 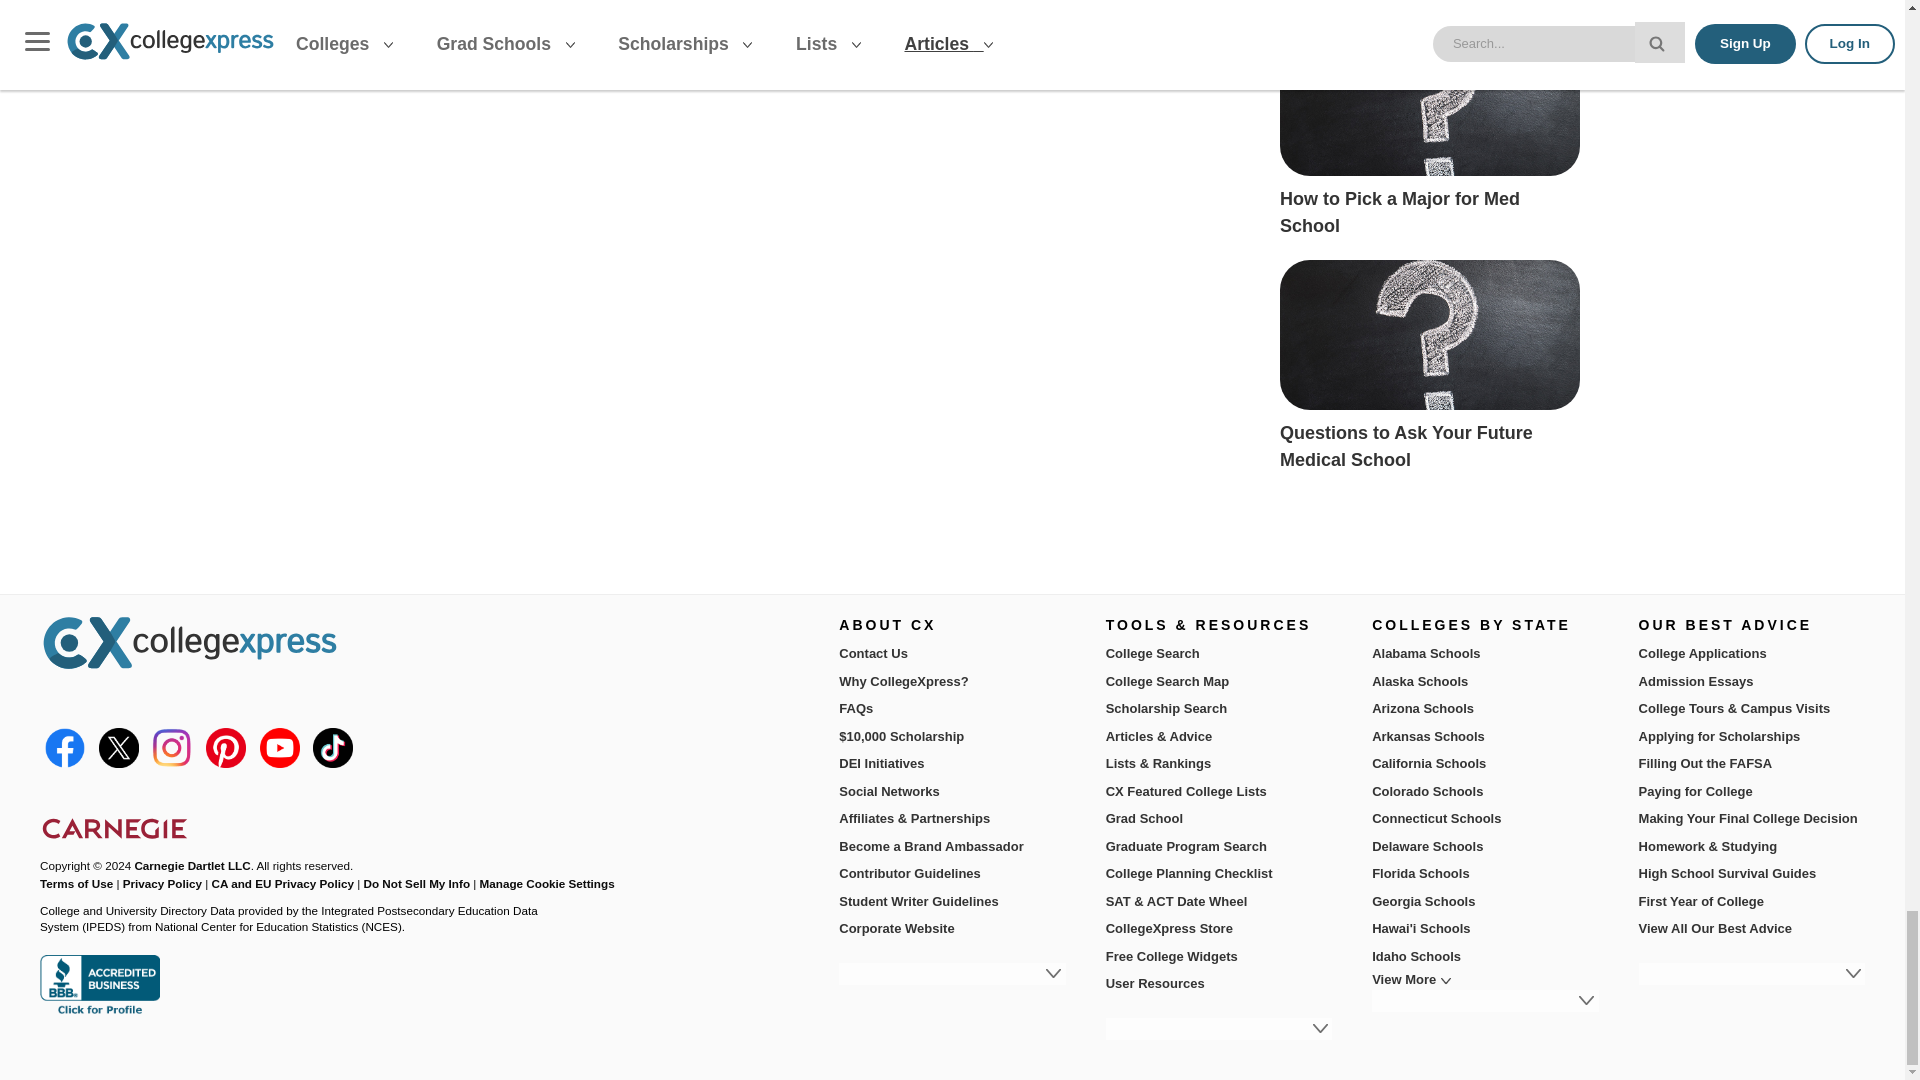 I want to click on TikTok, so click(x=332, y=763).